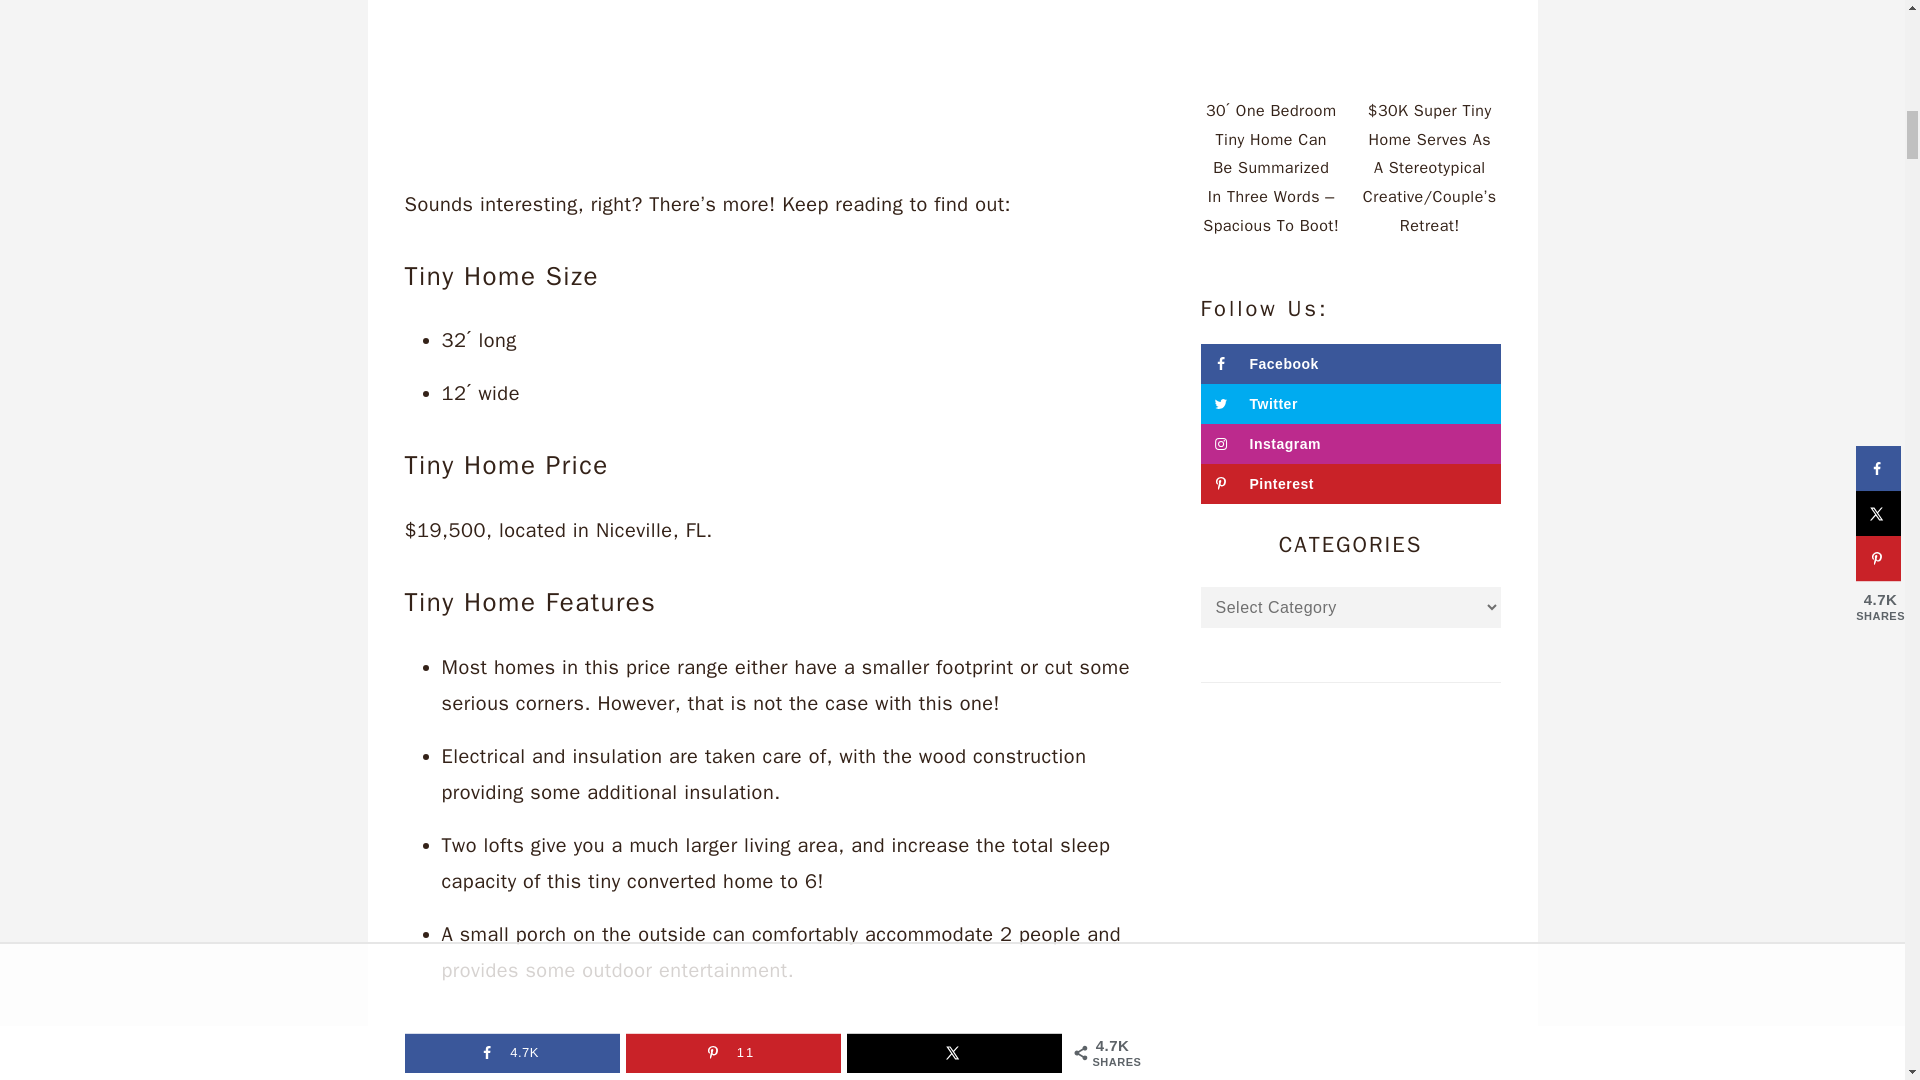  Describe the element at coordinates (1350, 444) in the screenshot. I see `Follow on Instagram` at that location.